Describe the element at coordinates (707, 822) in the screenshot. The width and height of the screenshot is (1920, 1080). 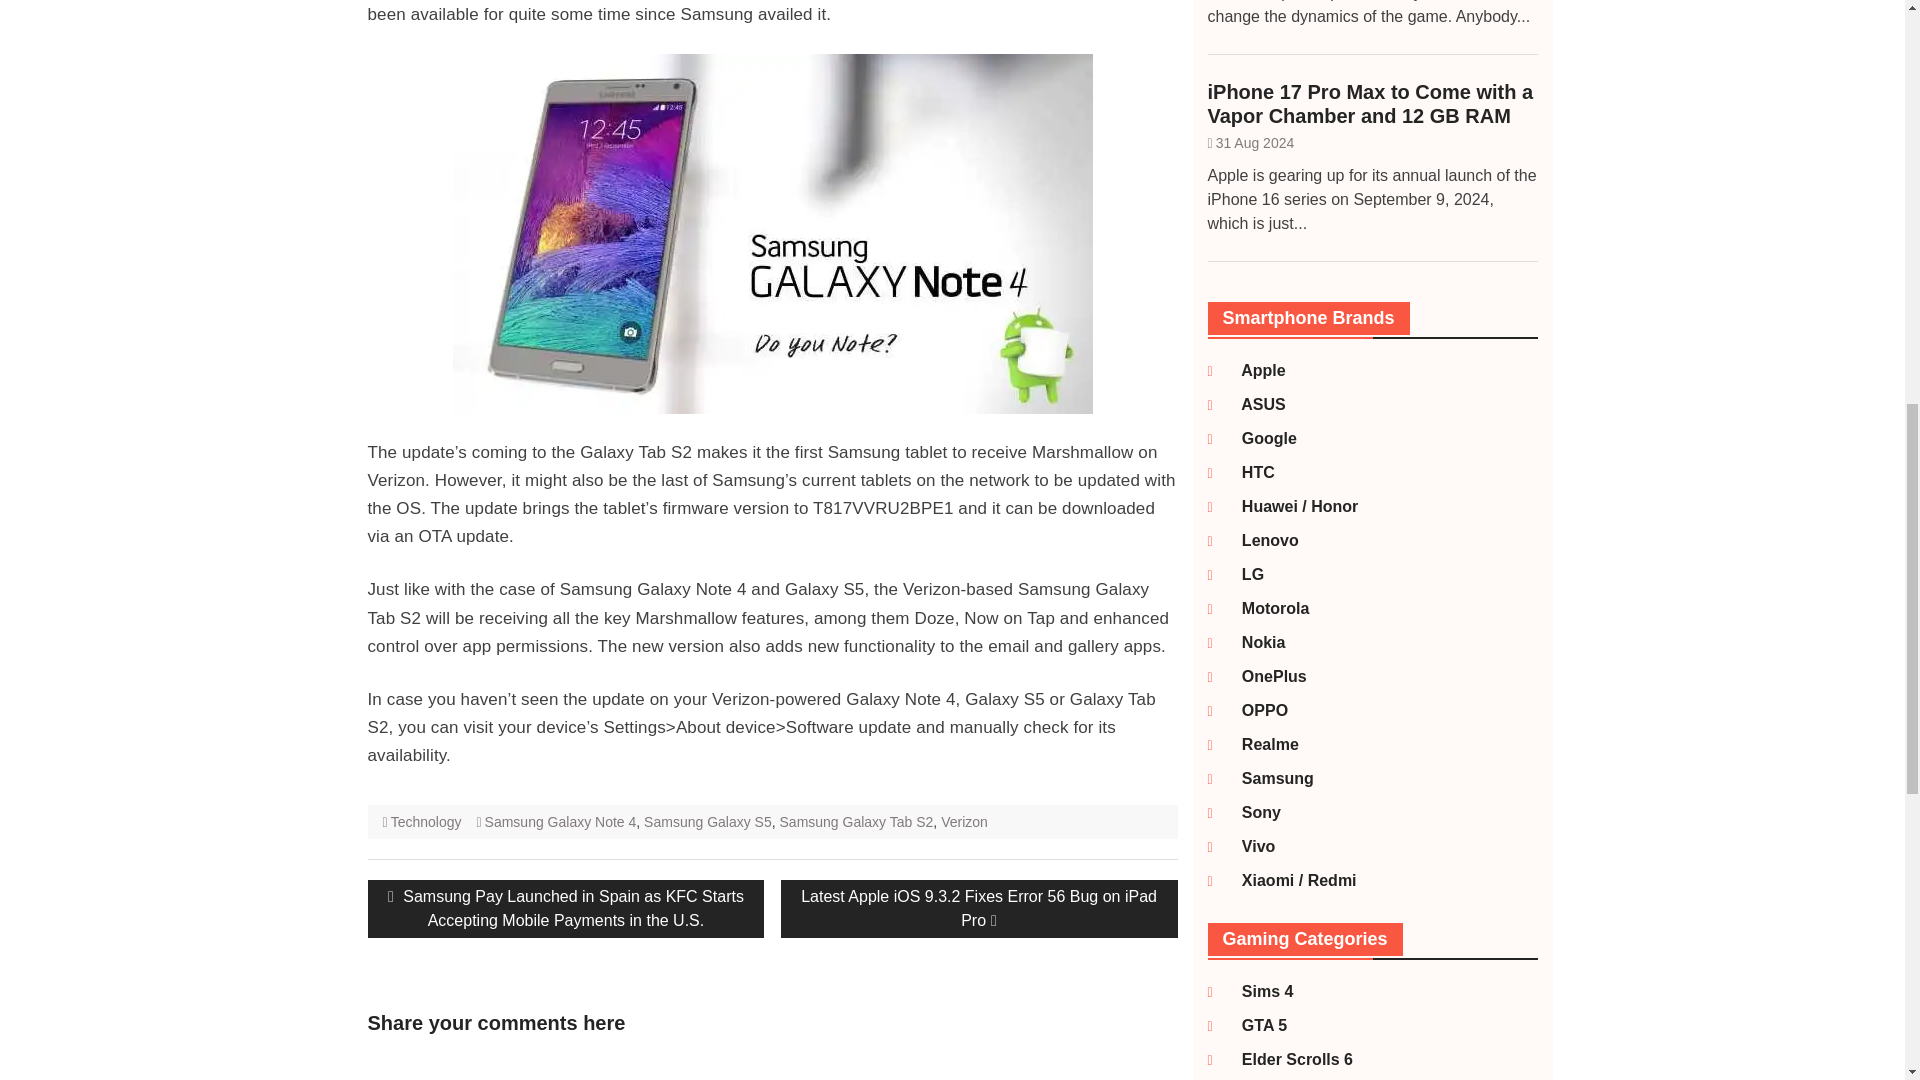
I see `Samsung Galaxy S5` at that location.